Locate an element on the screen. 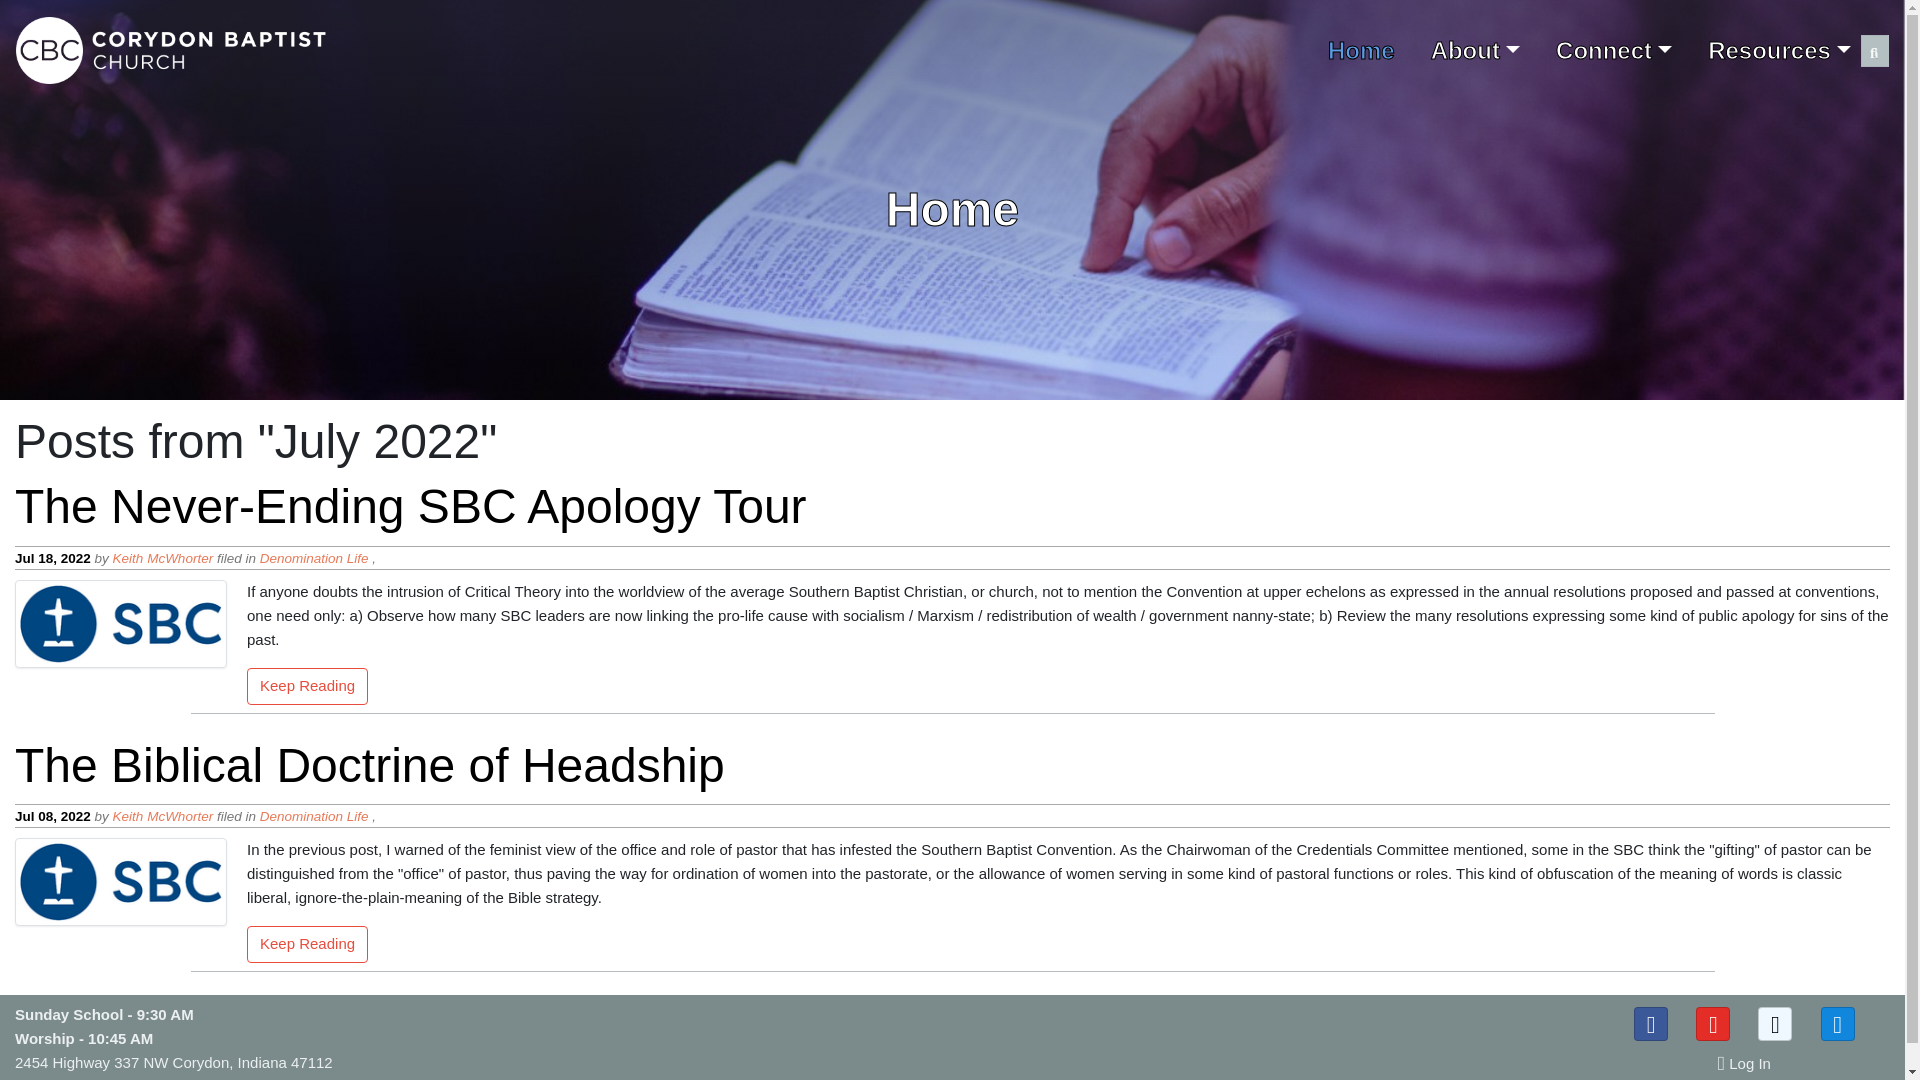 This screenshot has width=1920, height=1080. Home is located at coordinates (1362, 50).